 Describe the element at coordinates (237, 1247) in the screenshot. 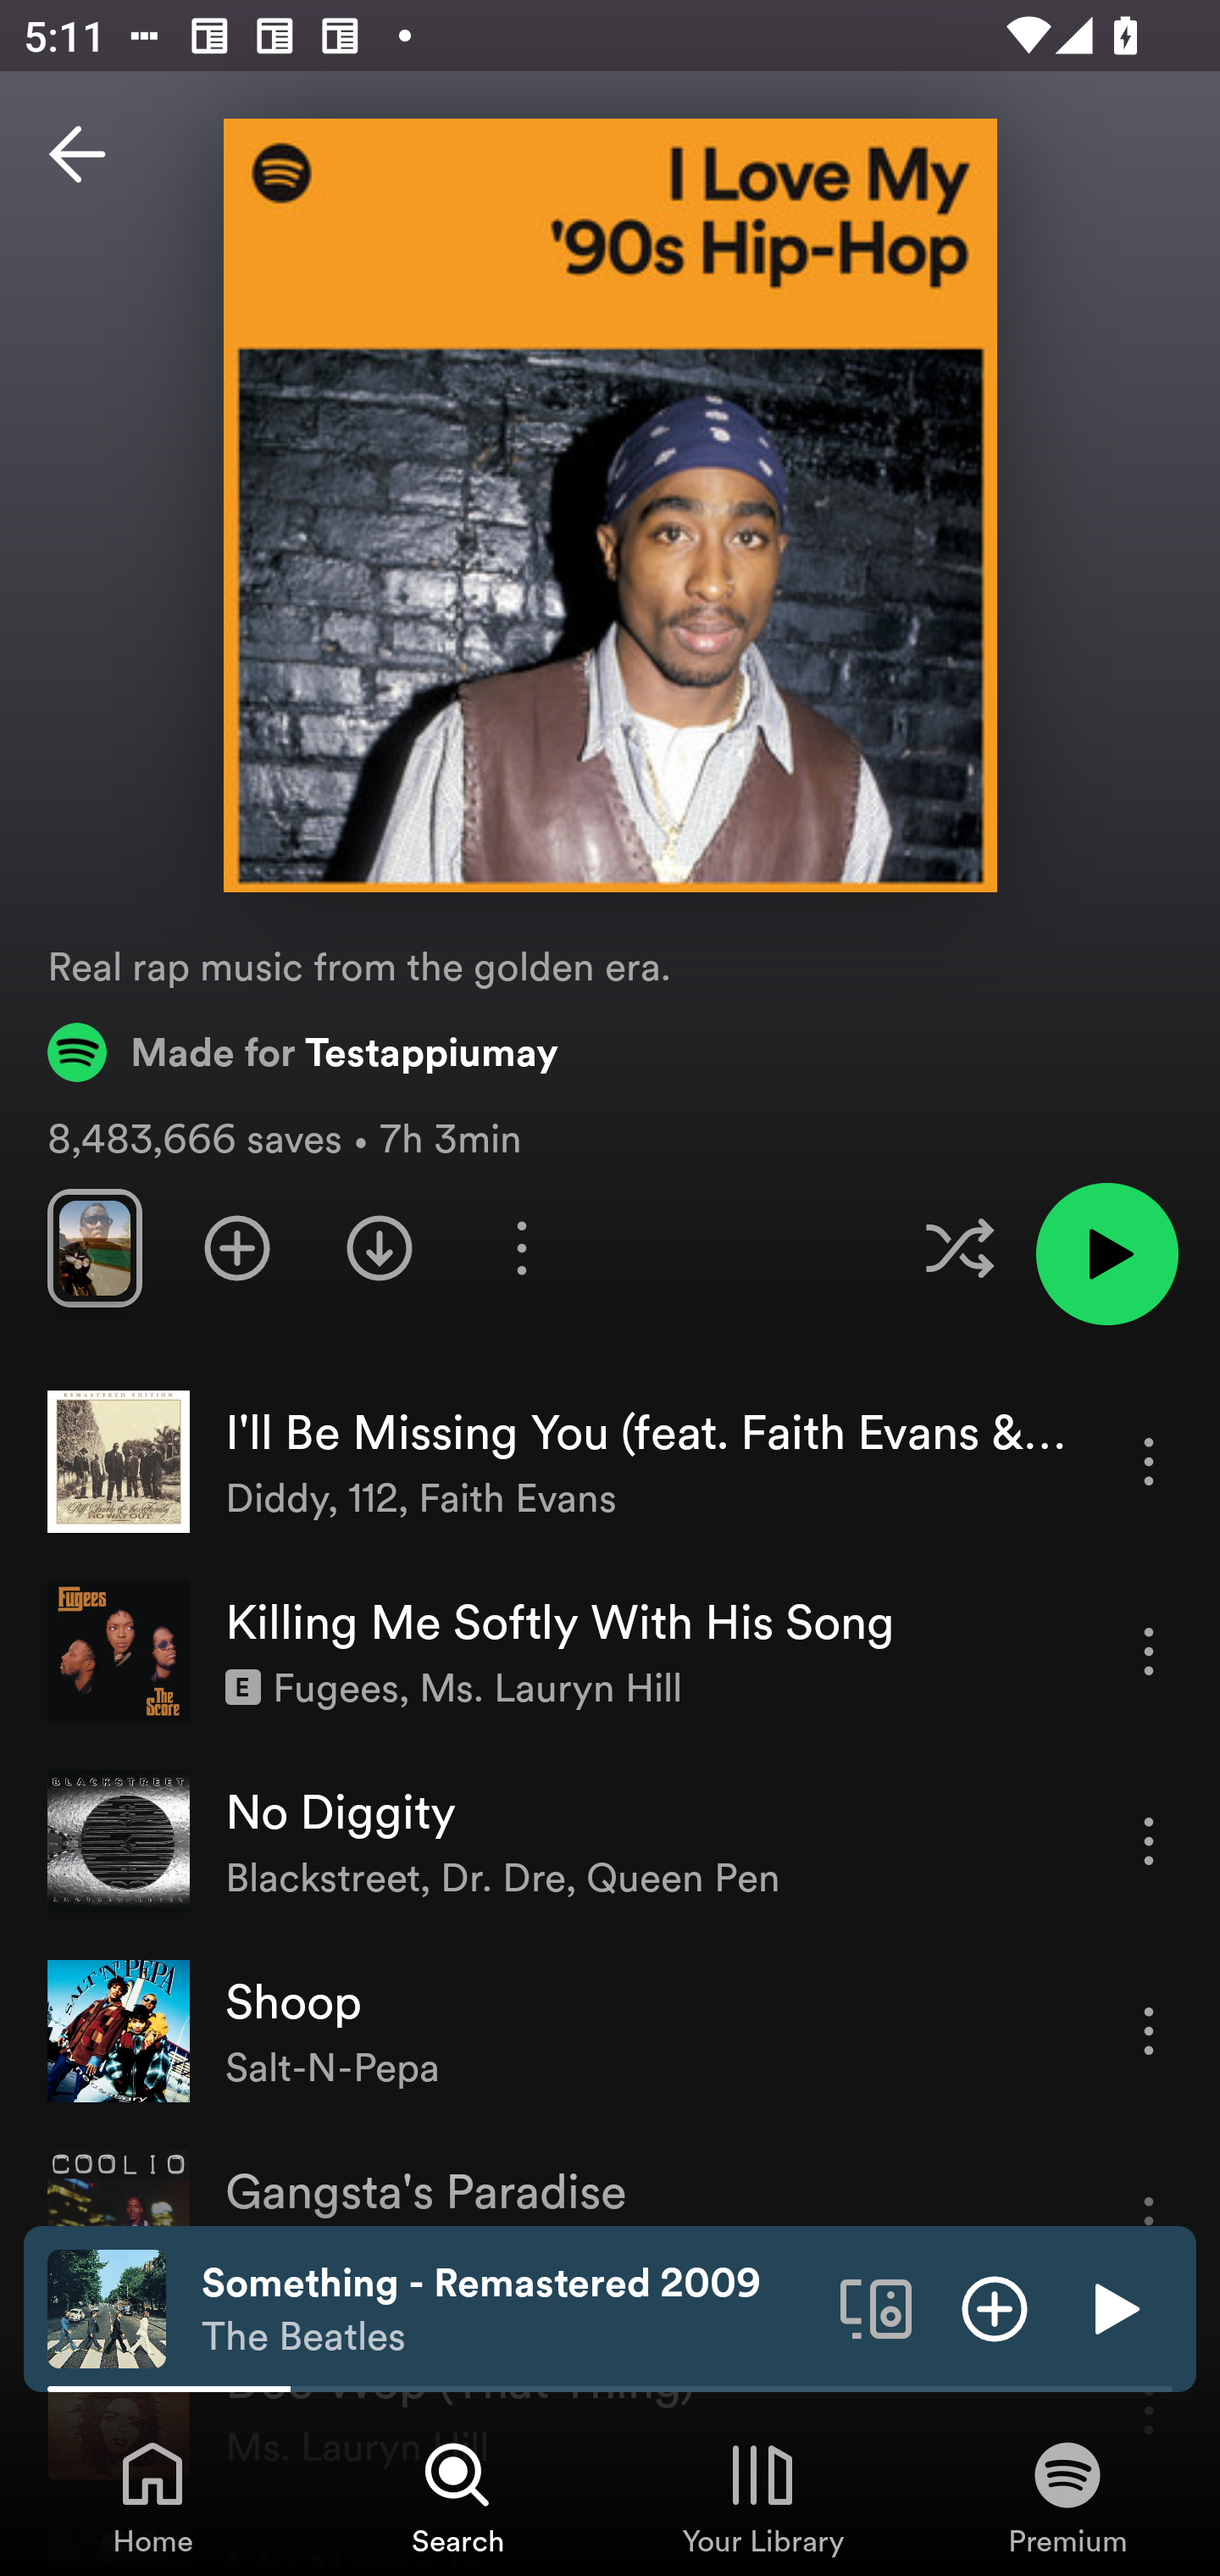

I see `Add playlist to Your Library` at that location.